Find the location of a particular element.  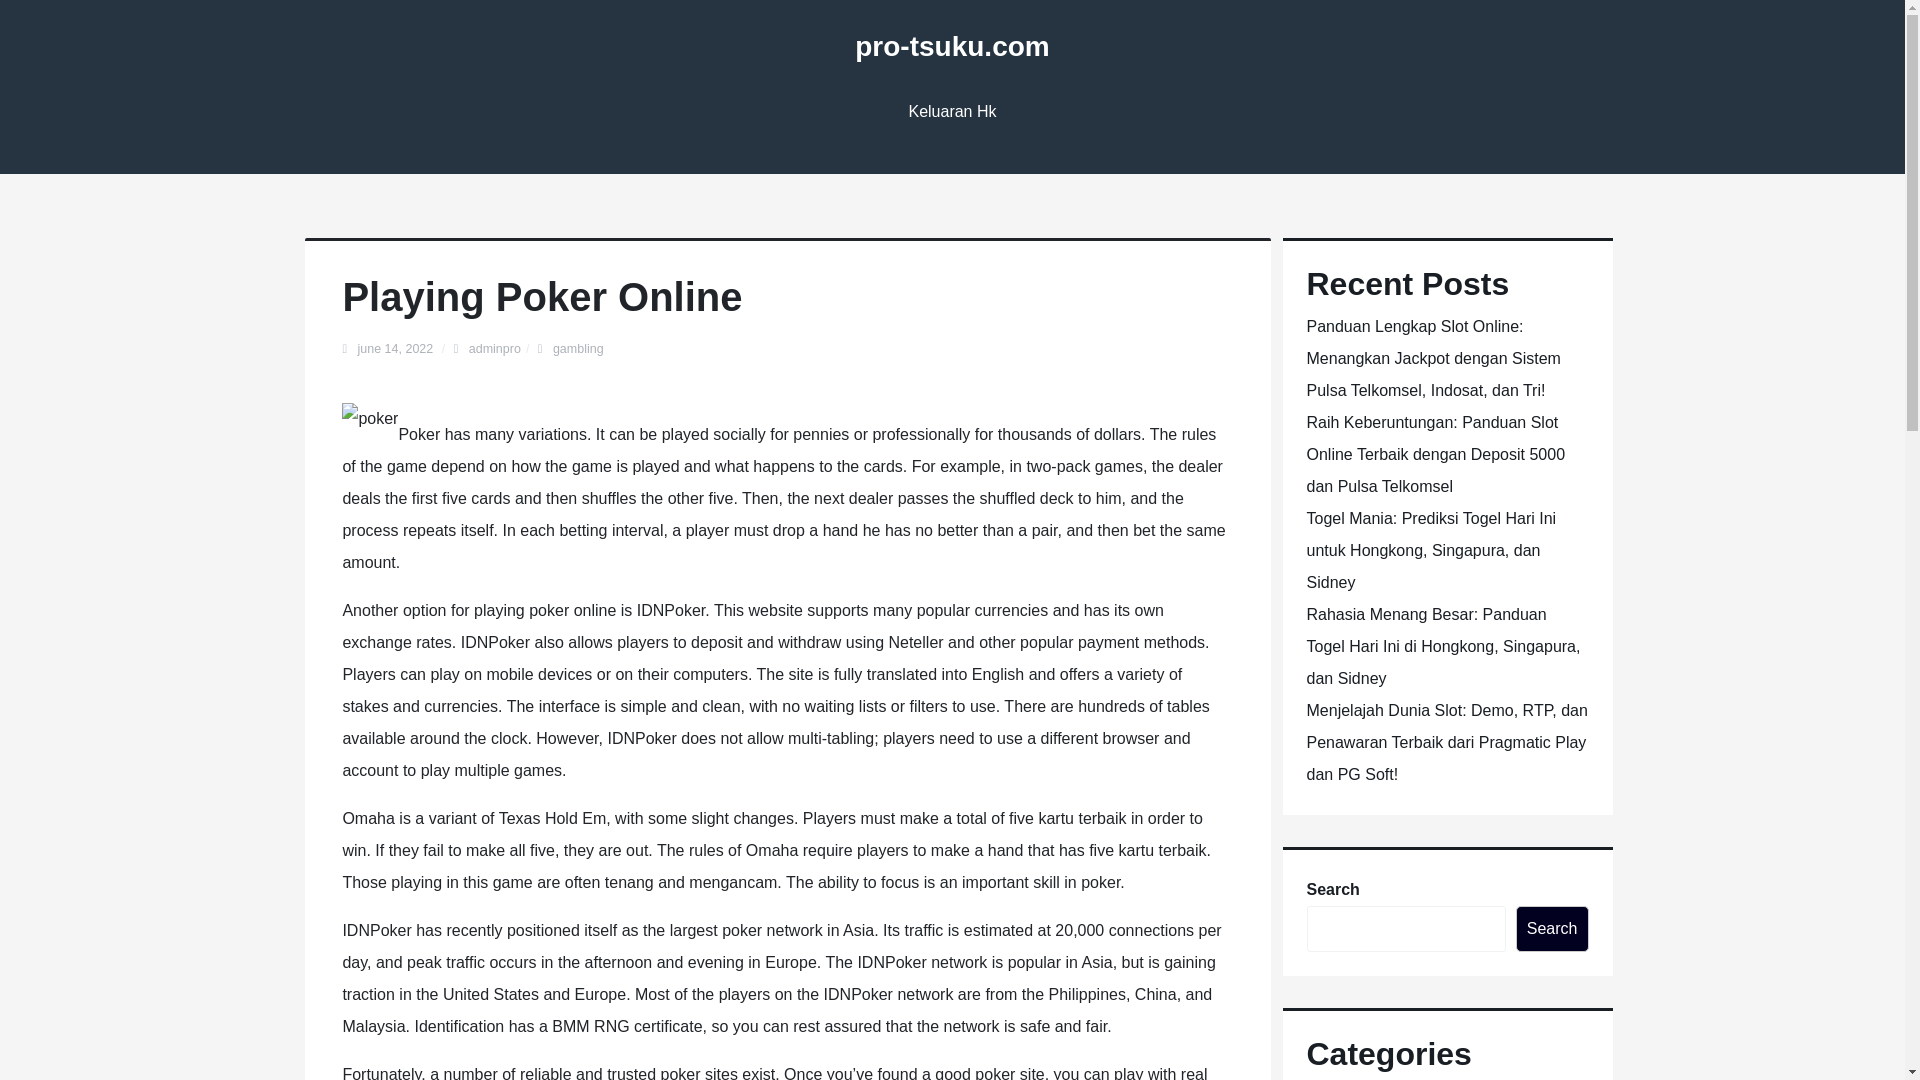

pro-tsuku.com is located at coordinates (951, 46).